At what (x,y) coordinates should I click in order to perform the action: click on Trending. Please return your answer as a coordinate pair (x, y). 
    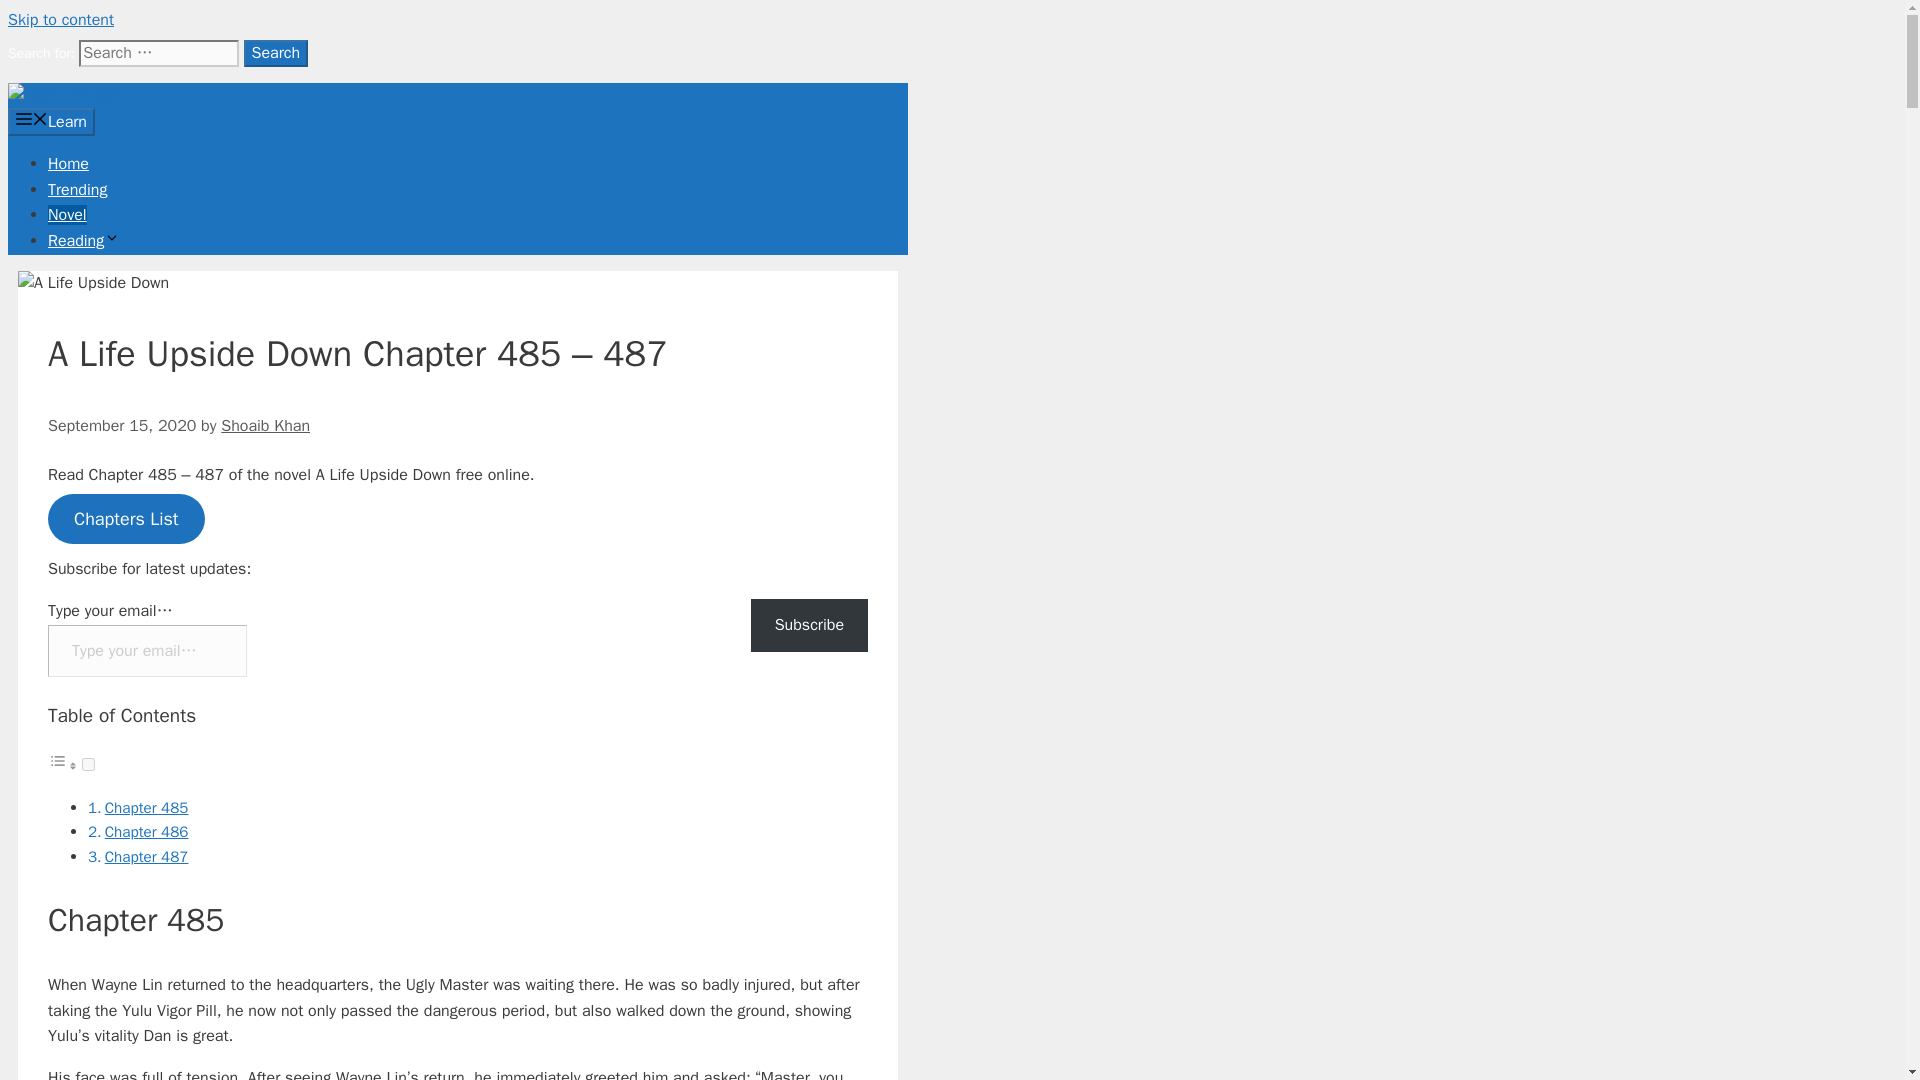
    Looking at the image, I should click on (78, 190).